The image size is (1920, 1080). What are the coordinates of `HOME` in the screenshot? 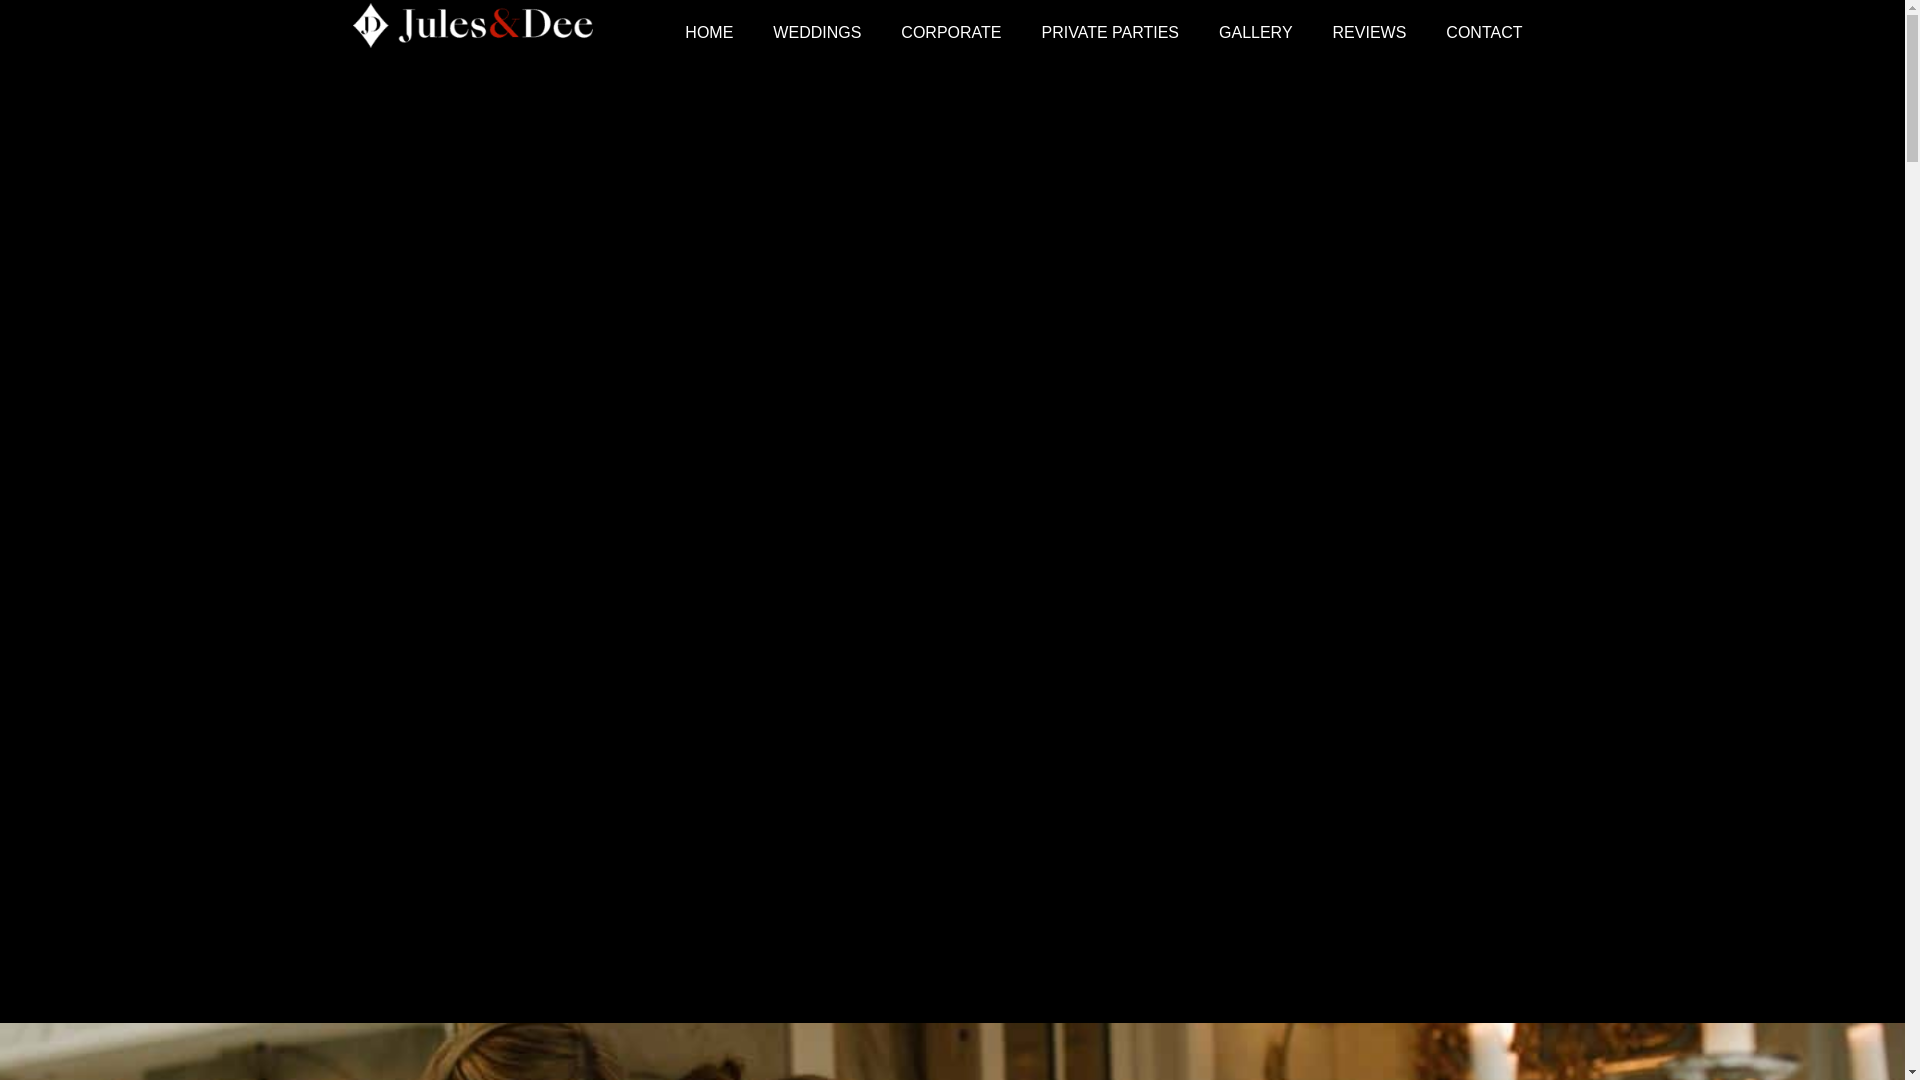 It's located at (708, 32).